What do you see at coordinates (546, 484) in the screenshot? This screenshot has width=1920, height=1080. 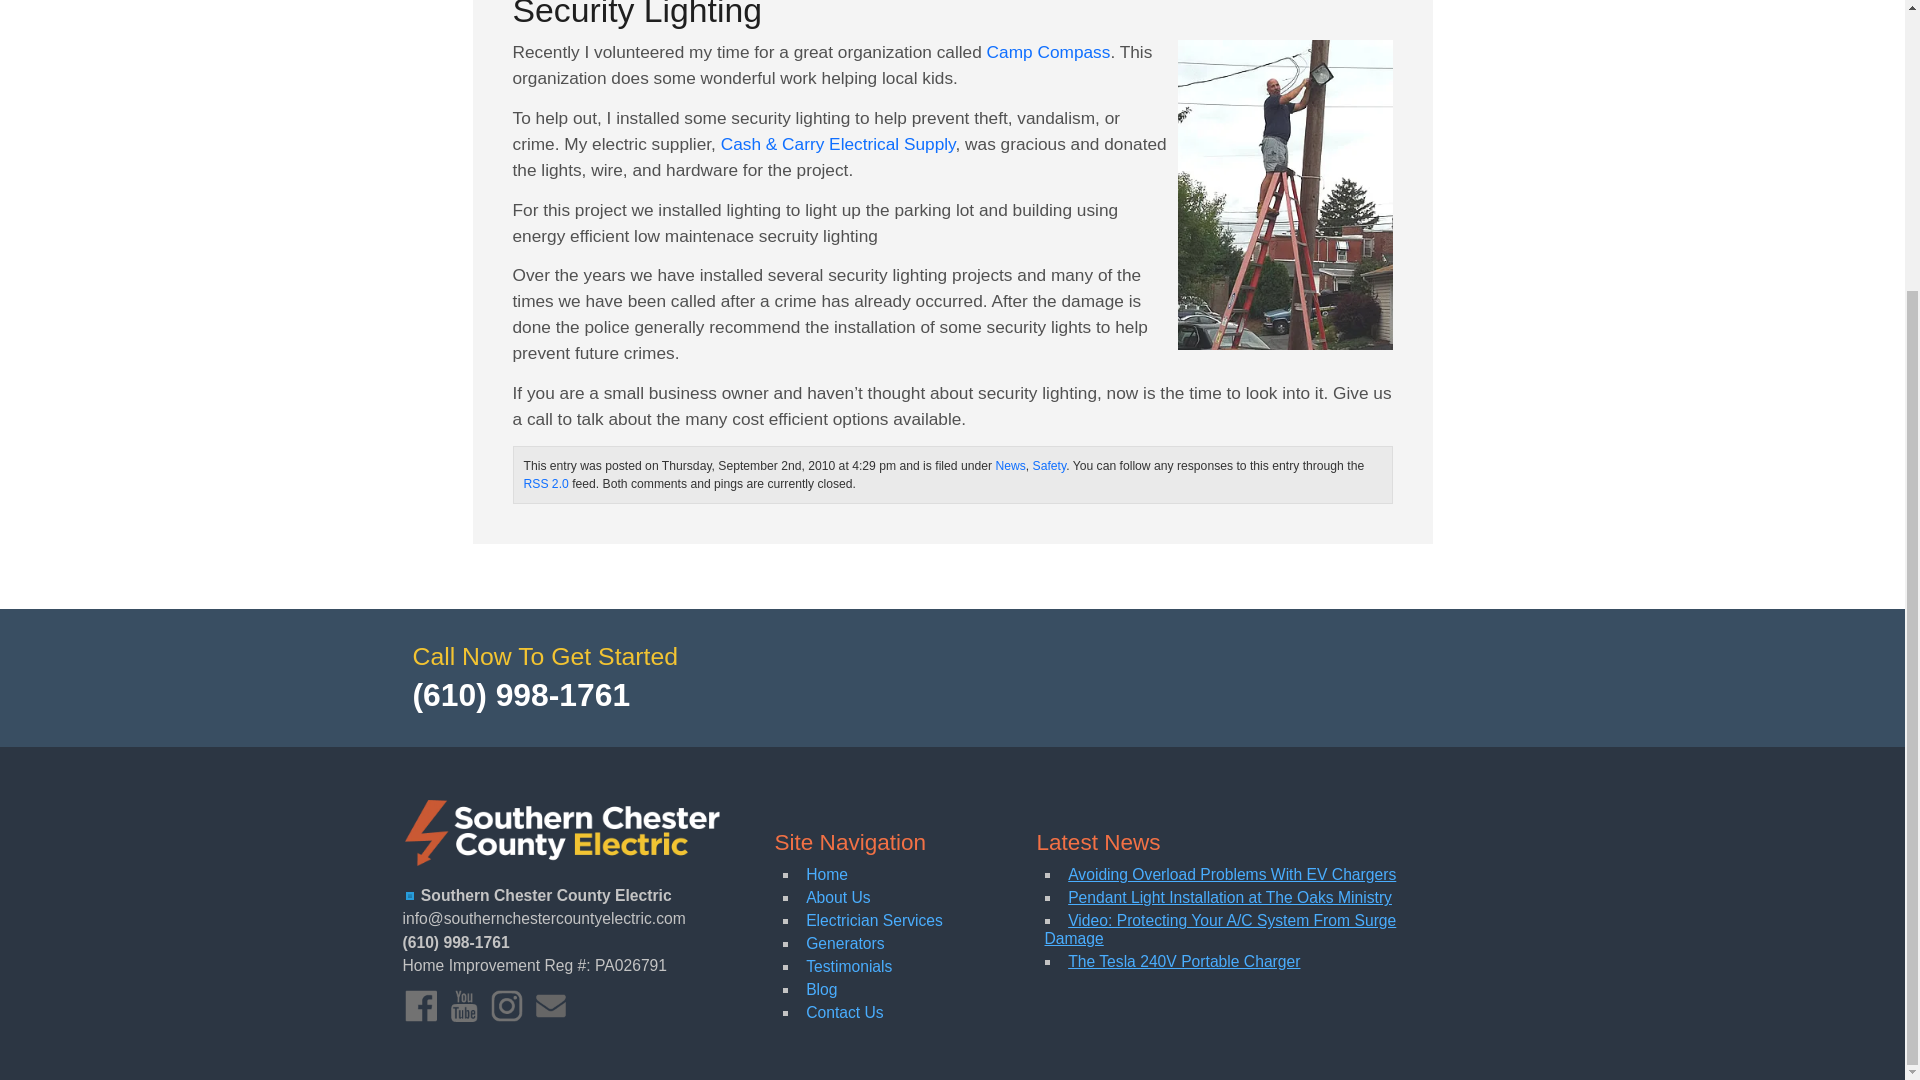 I see `RSS 2.0` at bounding box center [546, 484].